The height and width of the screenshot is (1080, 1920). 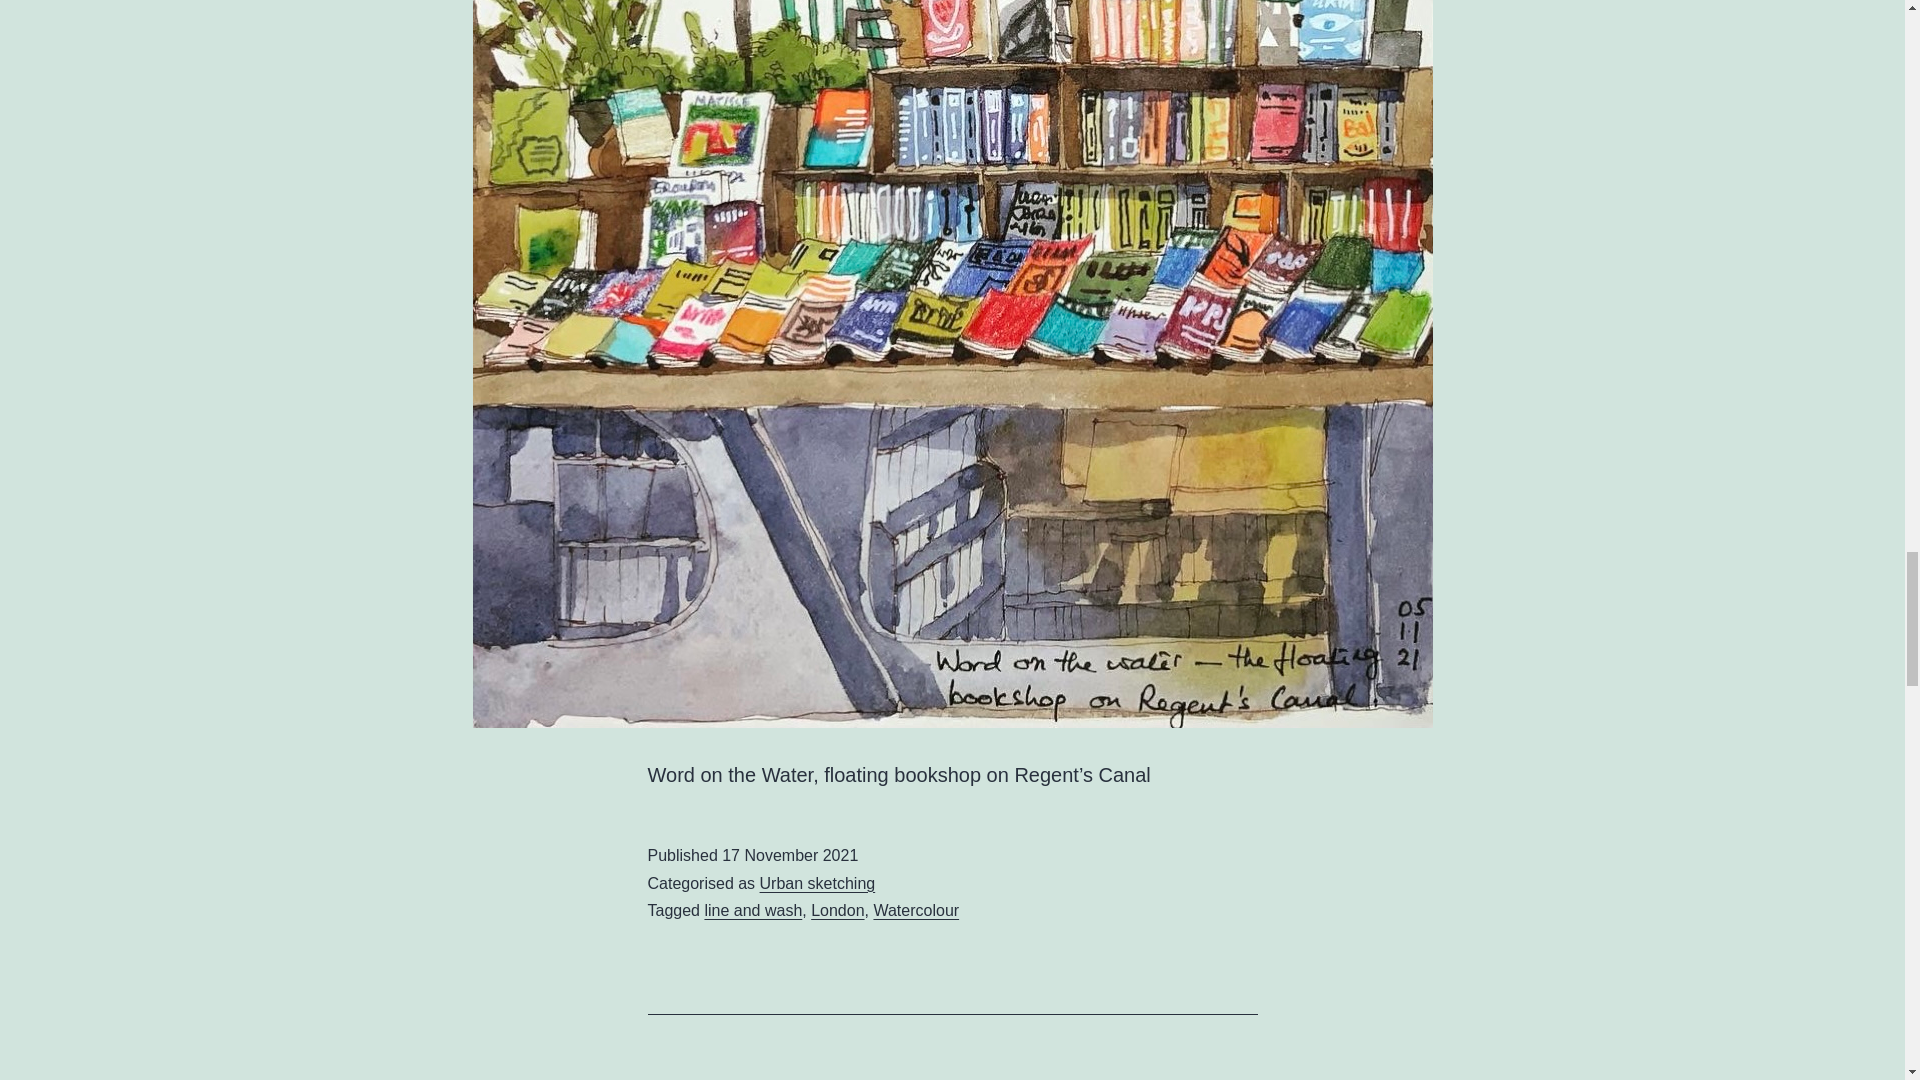 I want to click on Urban sketching, so click(x=818, y=883).